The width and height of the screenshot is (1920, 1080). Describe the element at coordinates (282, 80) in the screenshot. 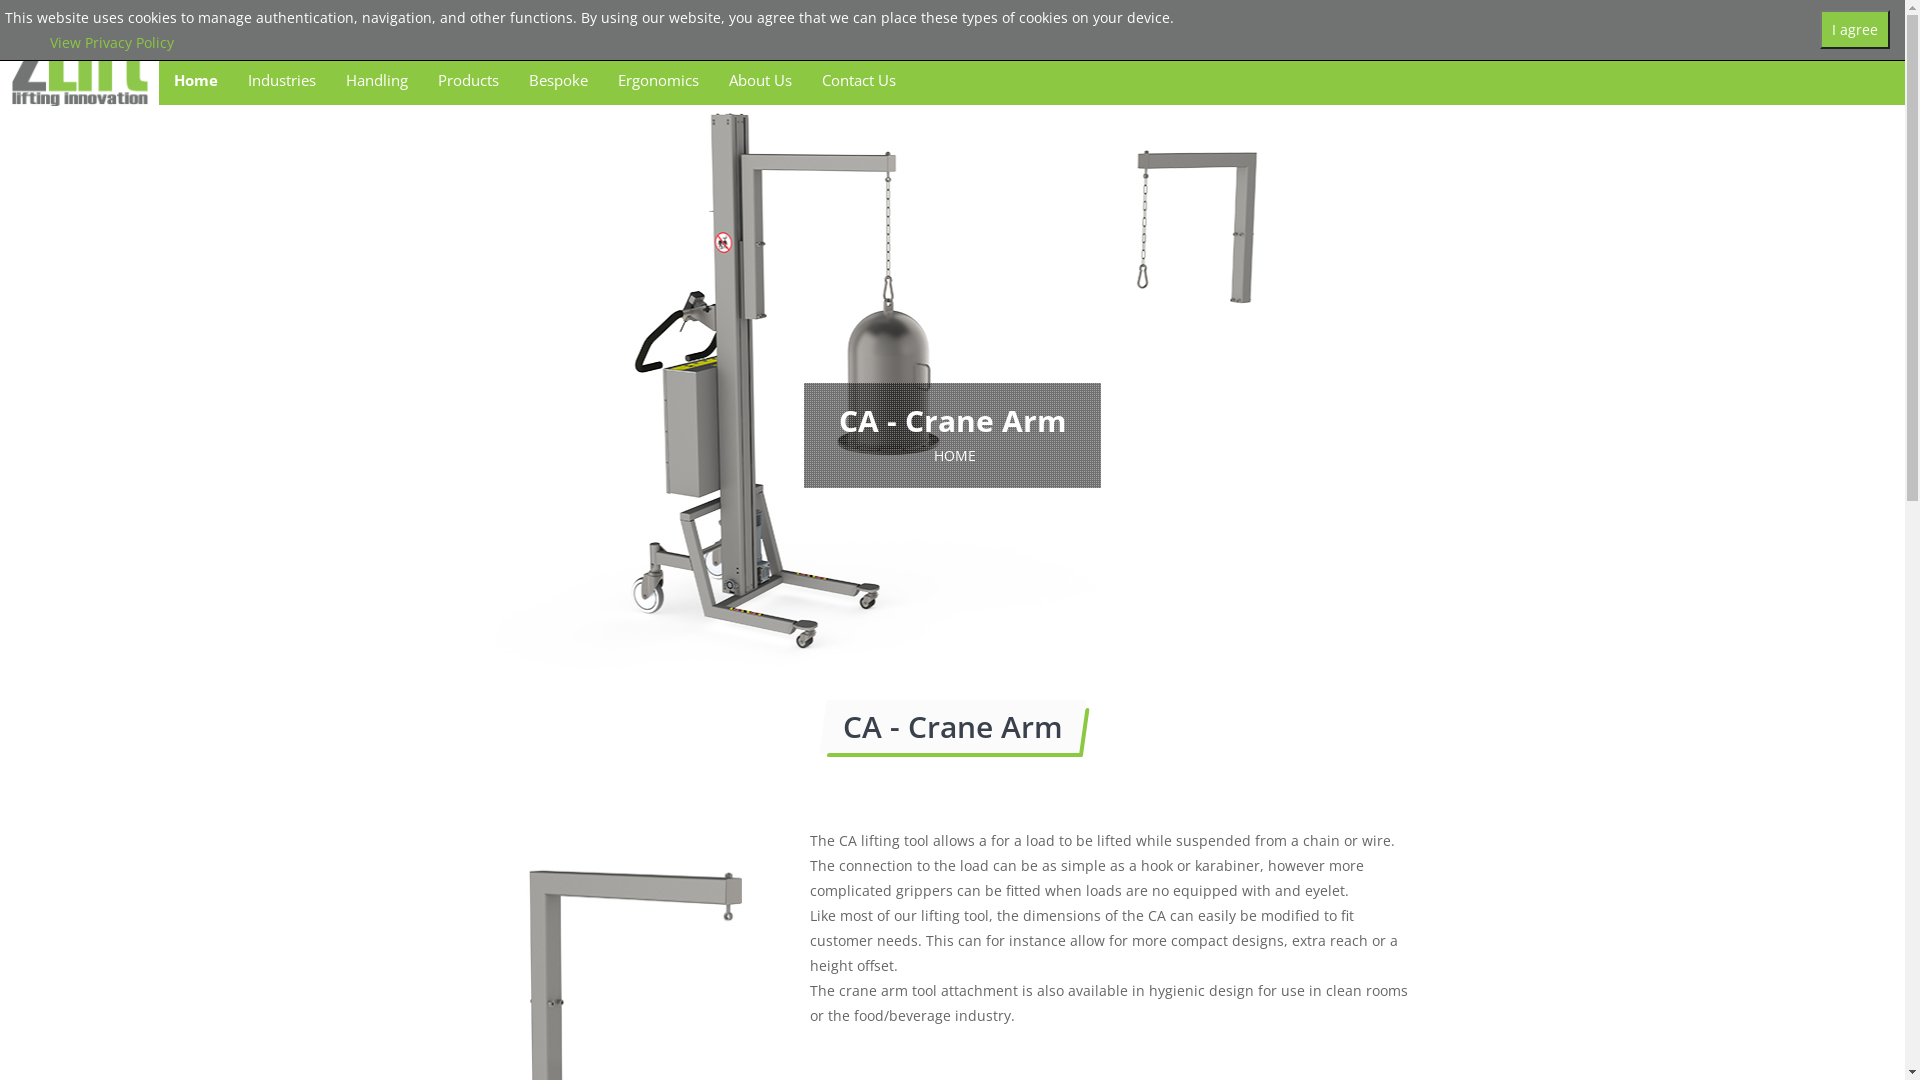

I see `Industries` at that location.